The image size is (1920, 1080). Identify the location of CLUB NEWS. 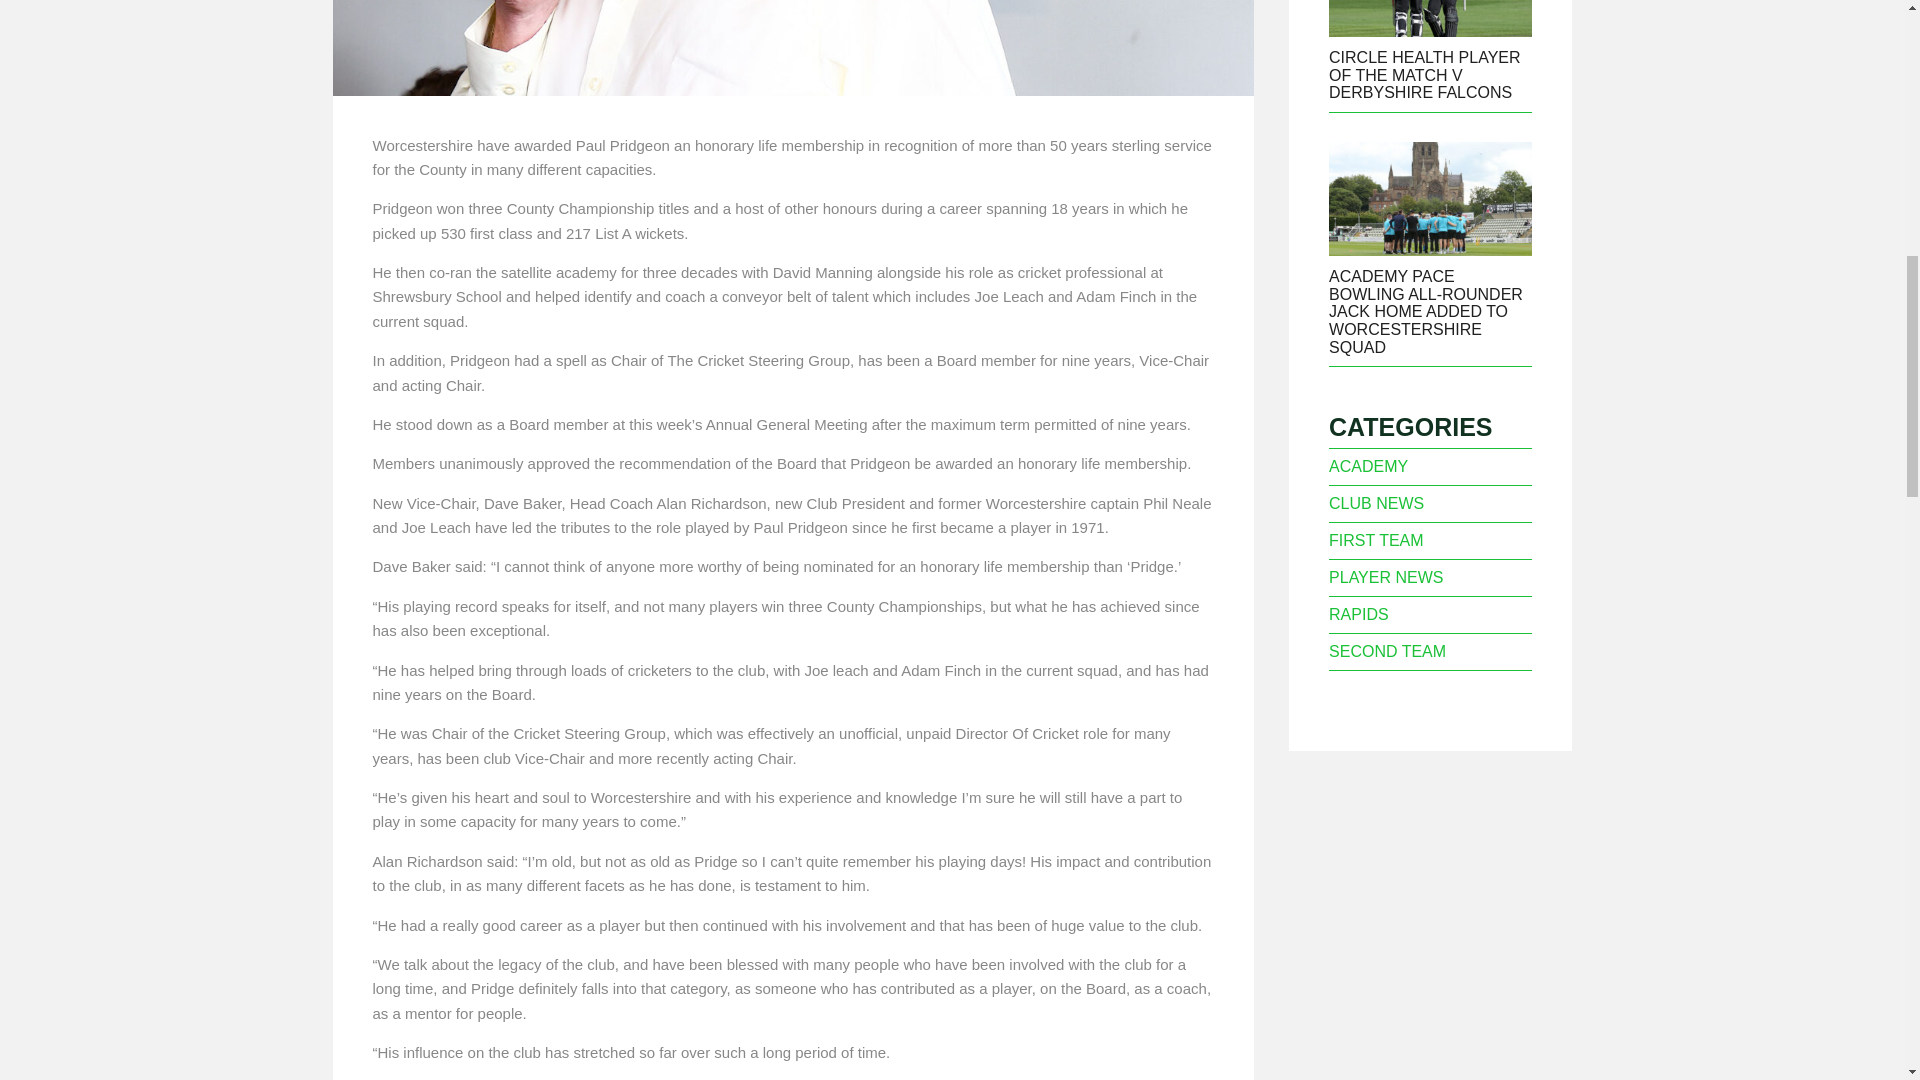
(1376, 502).